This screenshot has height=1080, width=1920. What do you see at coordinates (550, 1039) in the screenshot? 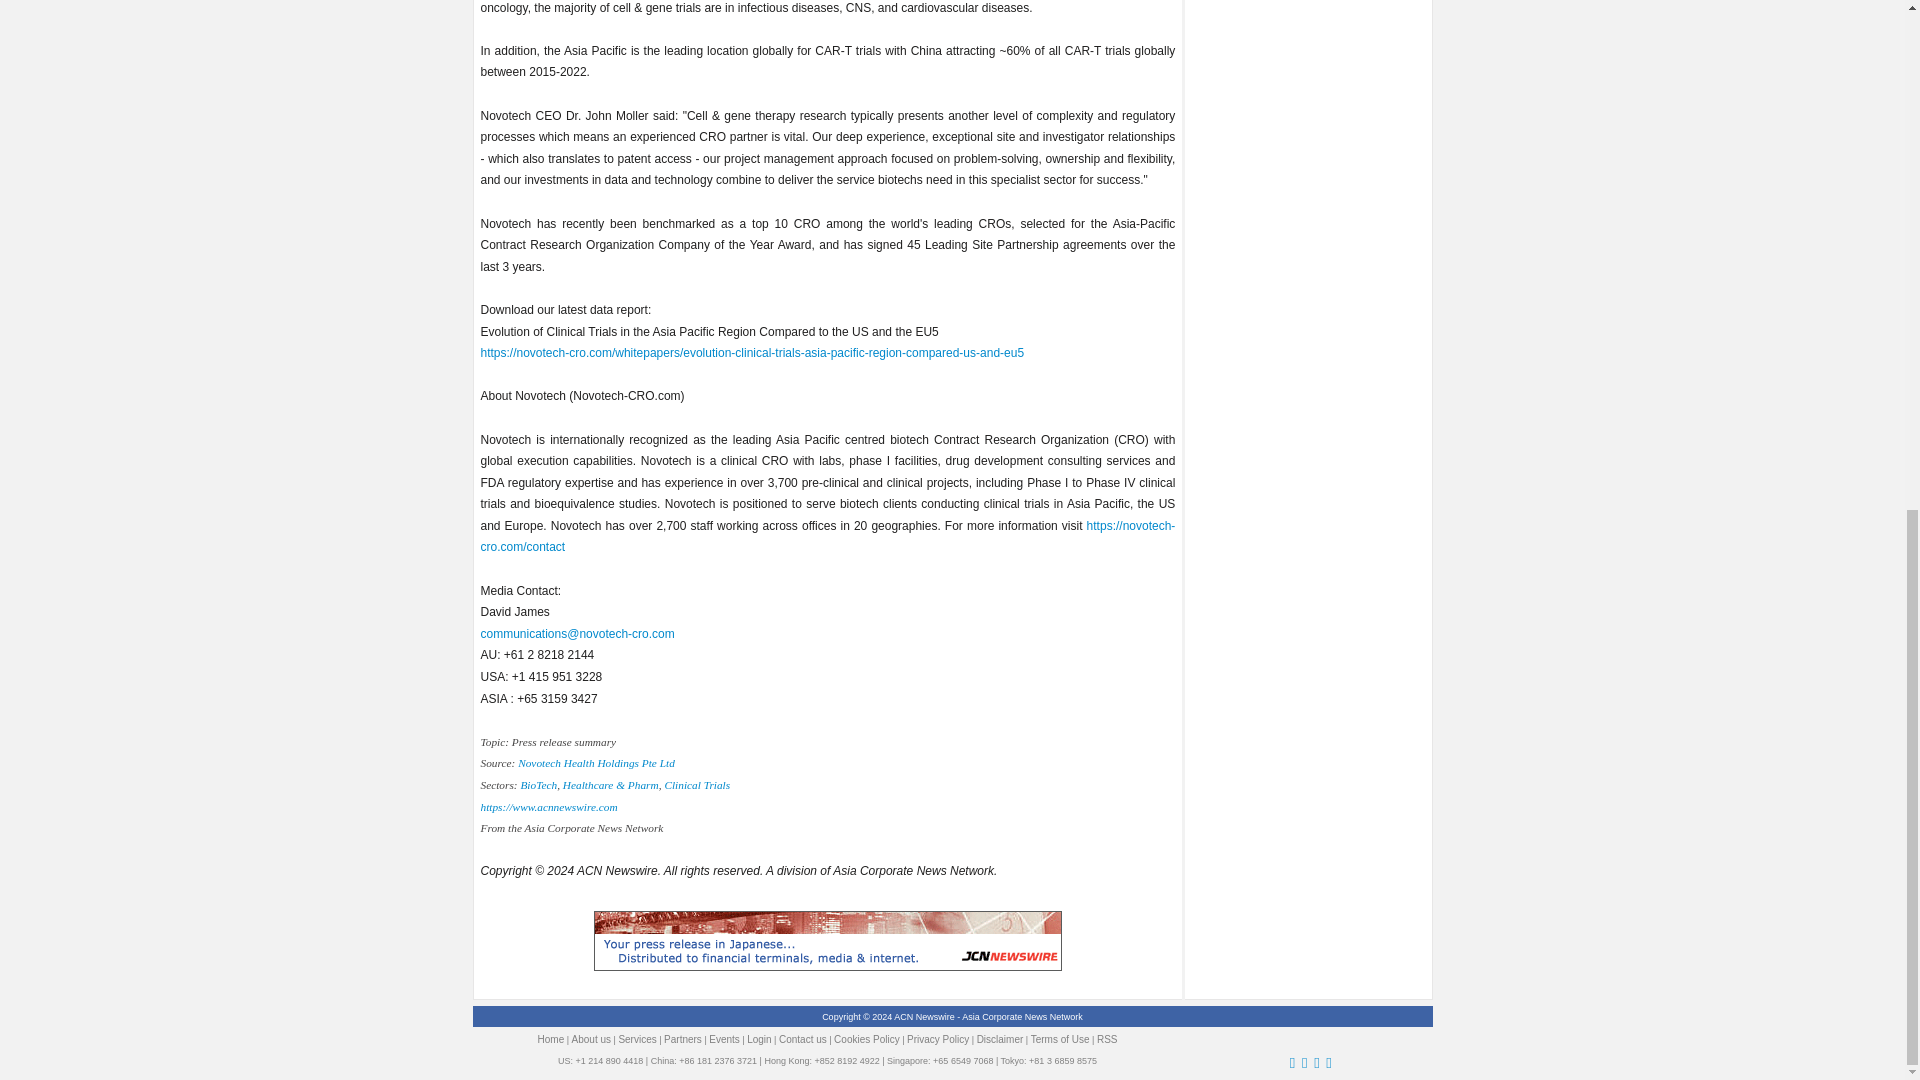
I see `Home` at bounding box center [550, 1039].